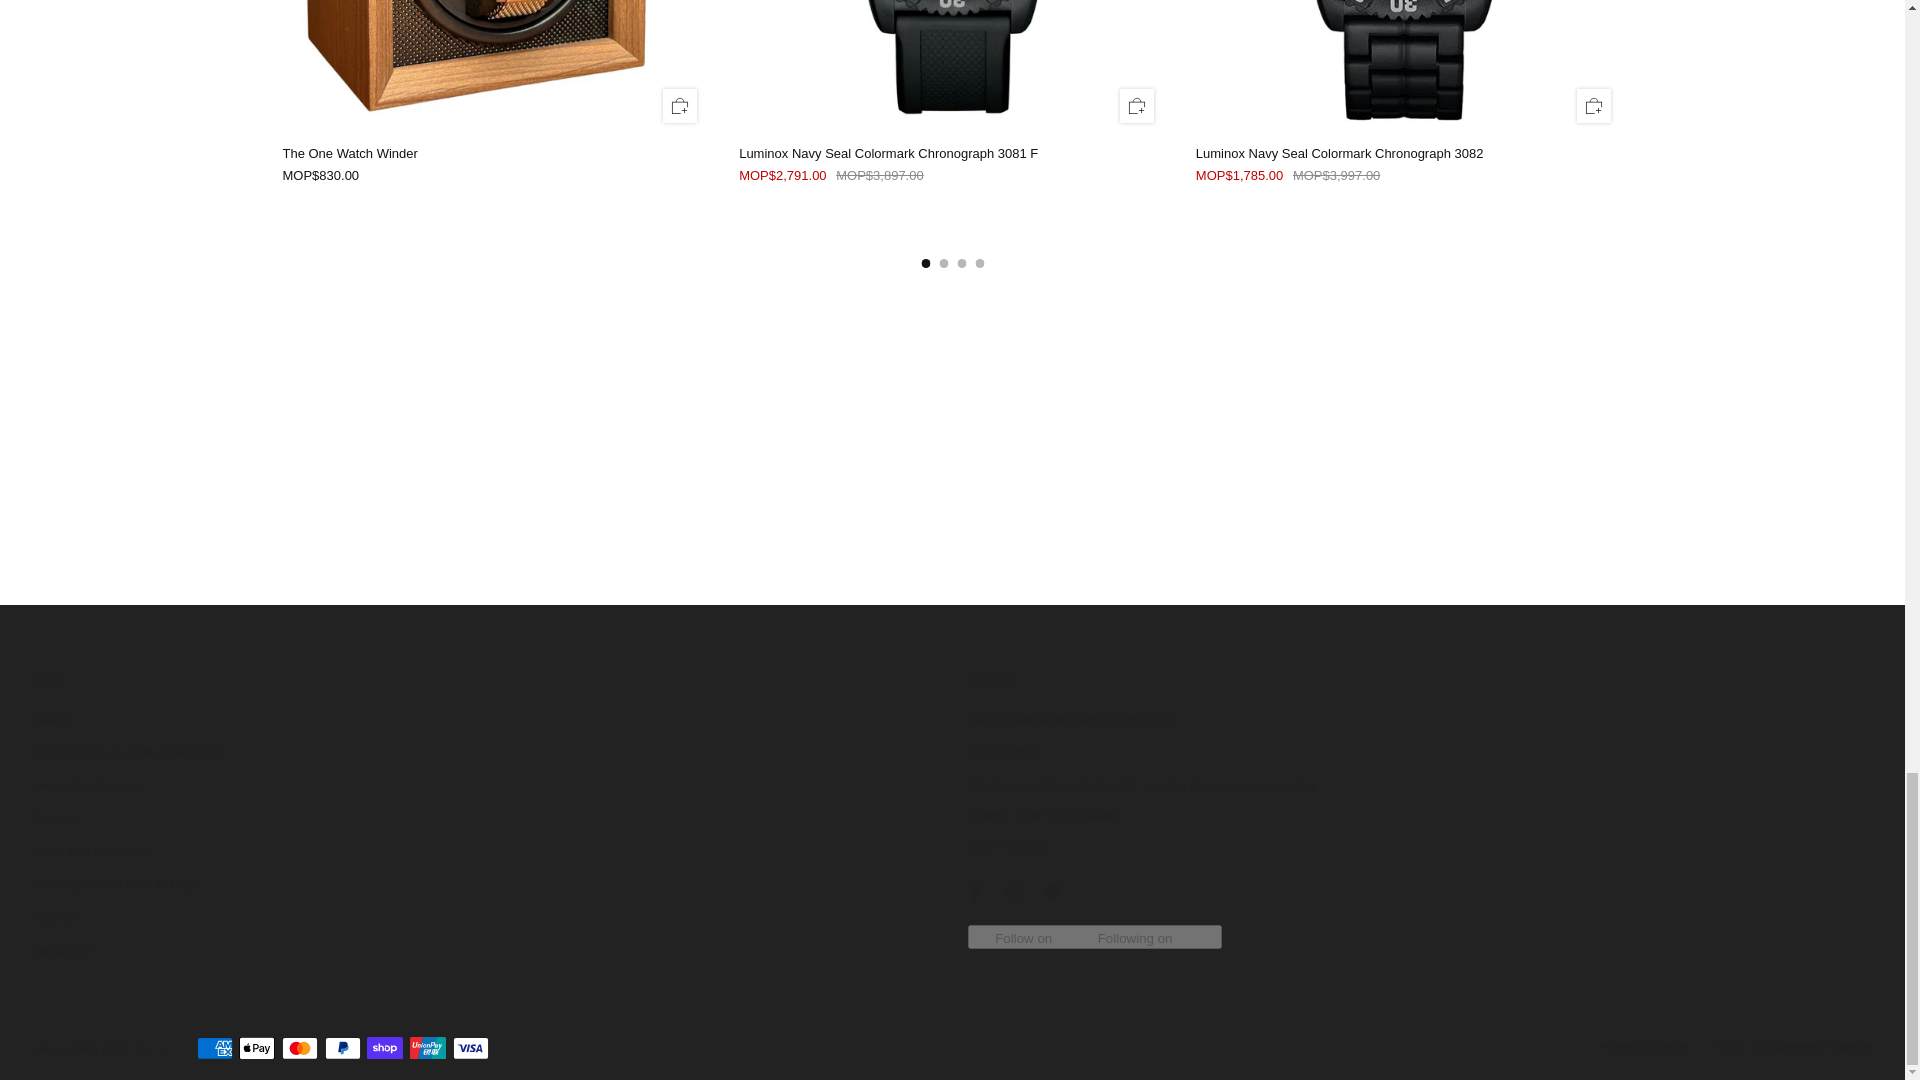 The height and width of the screenshot is (1080, 1920). I want to click on PayPal, so click(342, 1048).